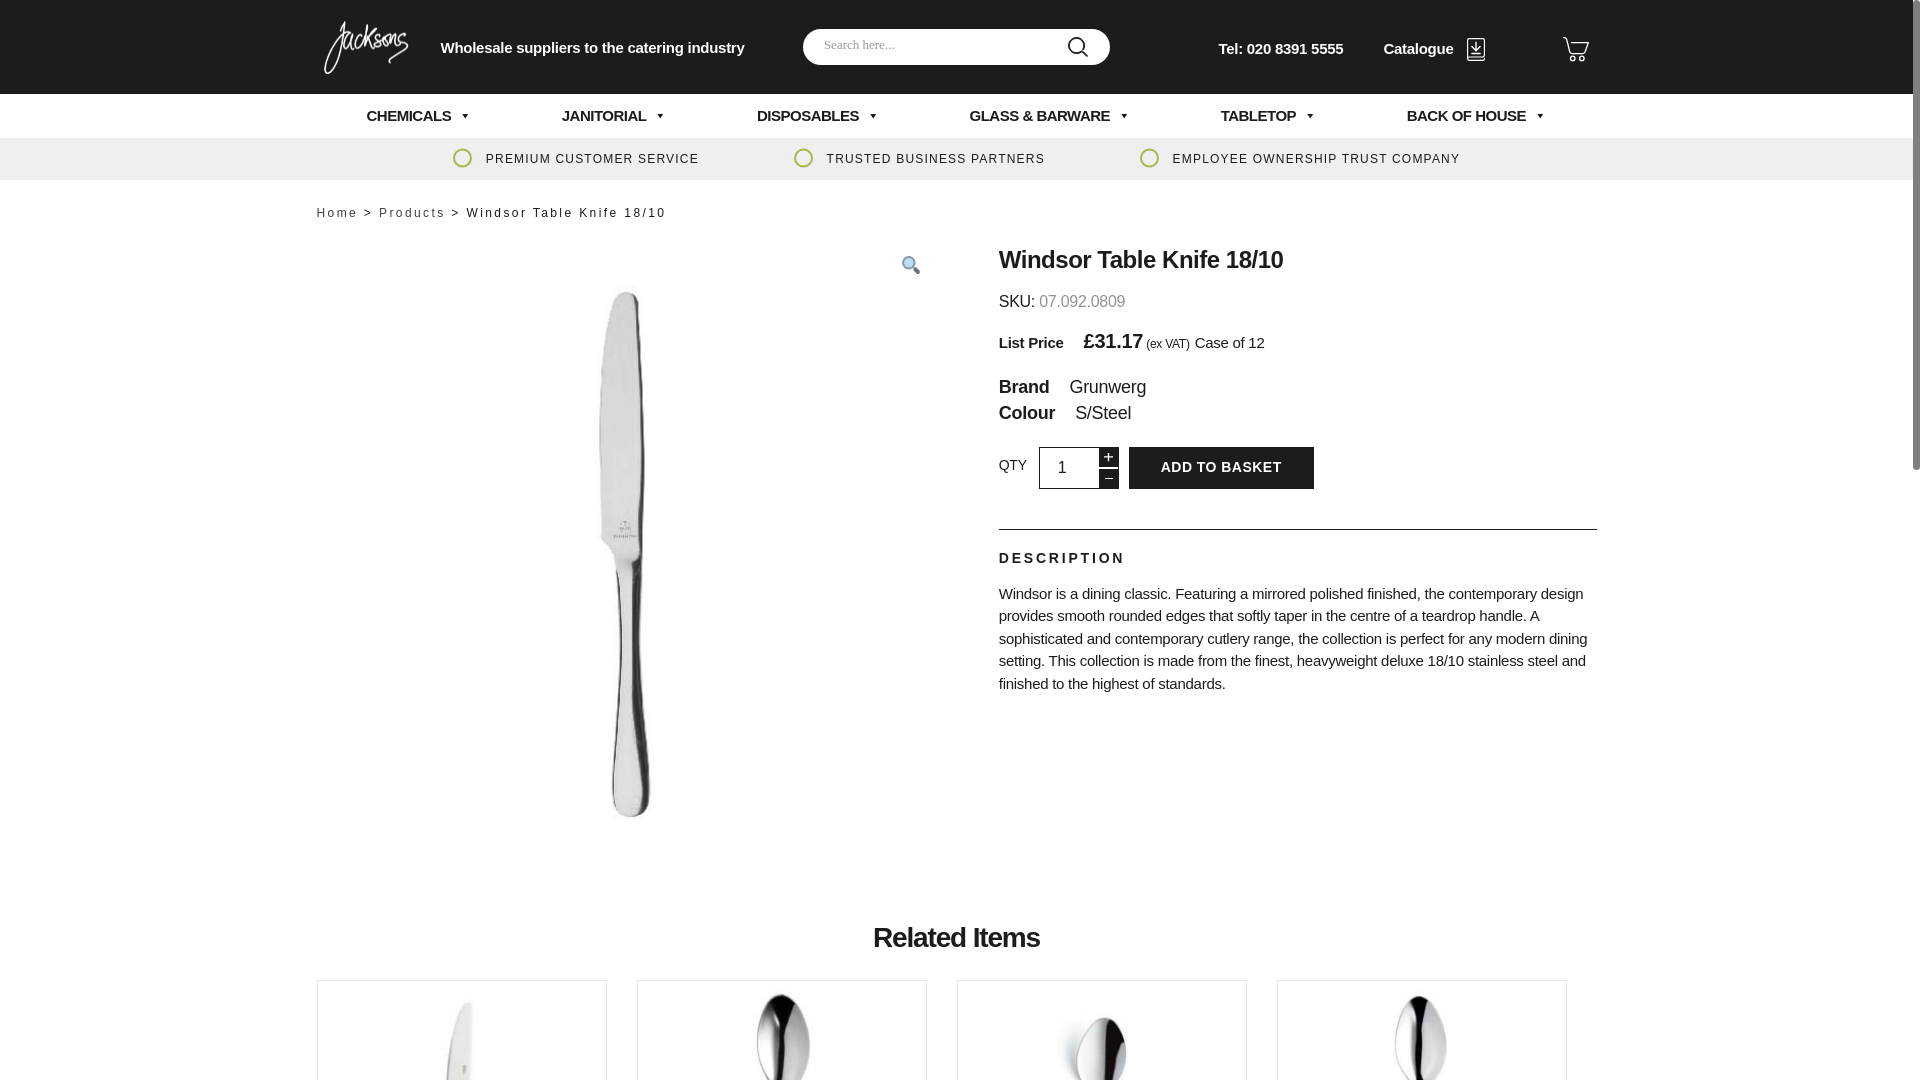  Describe the element at coordinates (1078, 468) in the screenshot. I see `1` at that location.